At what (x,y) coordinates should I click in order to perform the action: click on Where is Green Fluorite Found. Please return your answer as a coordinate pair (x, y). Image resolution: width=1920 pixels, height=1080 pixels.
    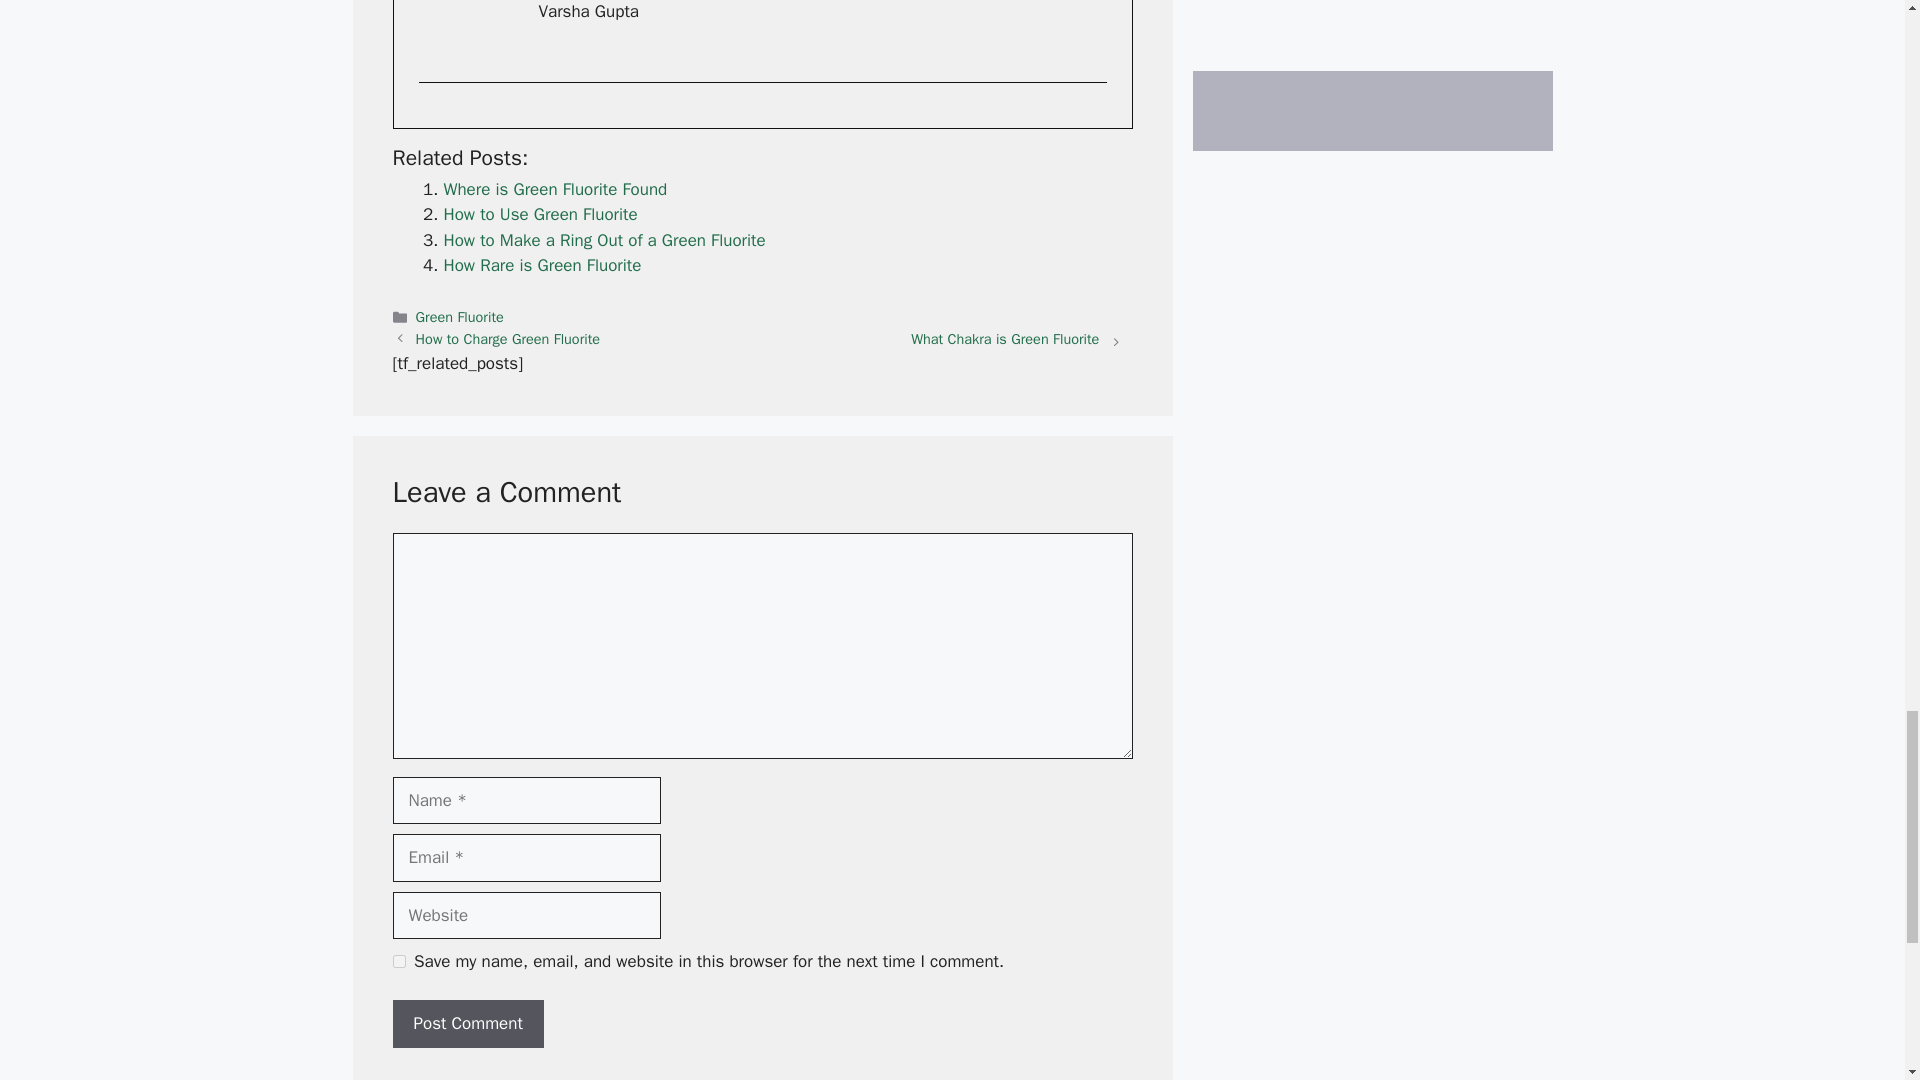
    Looking at the image, I should click on (556, 189).